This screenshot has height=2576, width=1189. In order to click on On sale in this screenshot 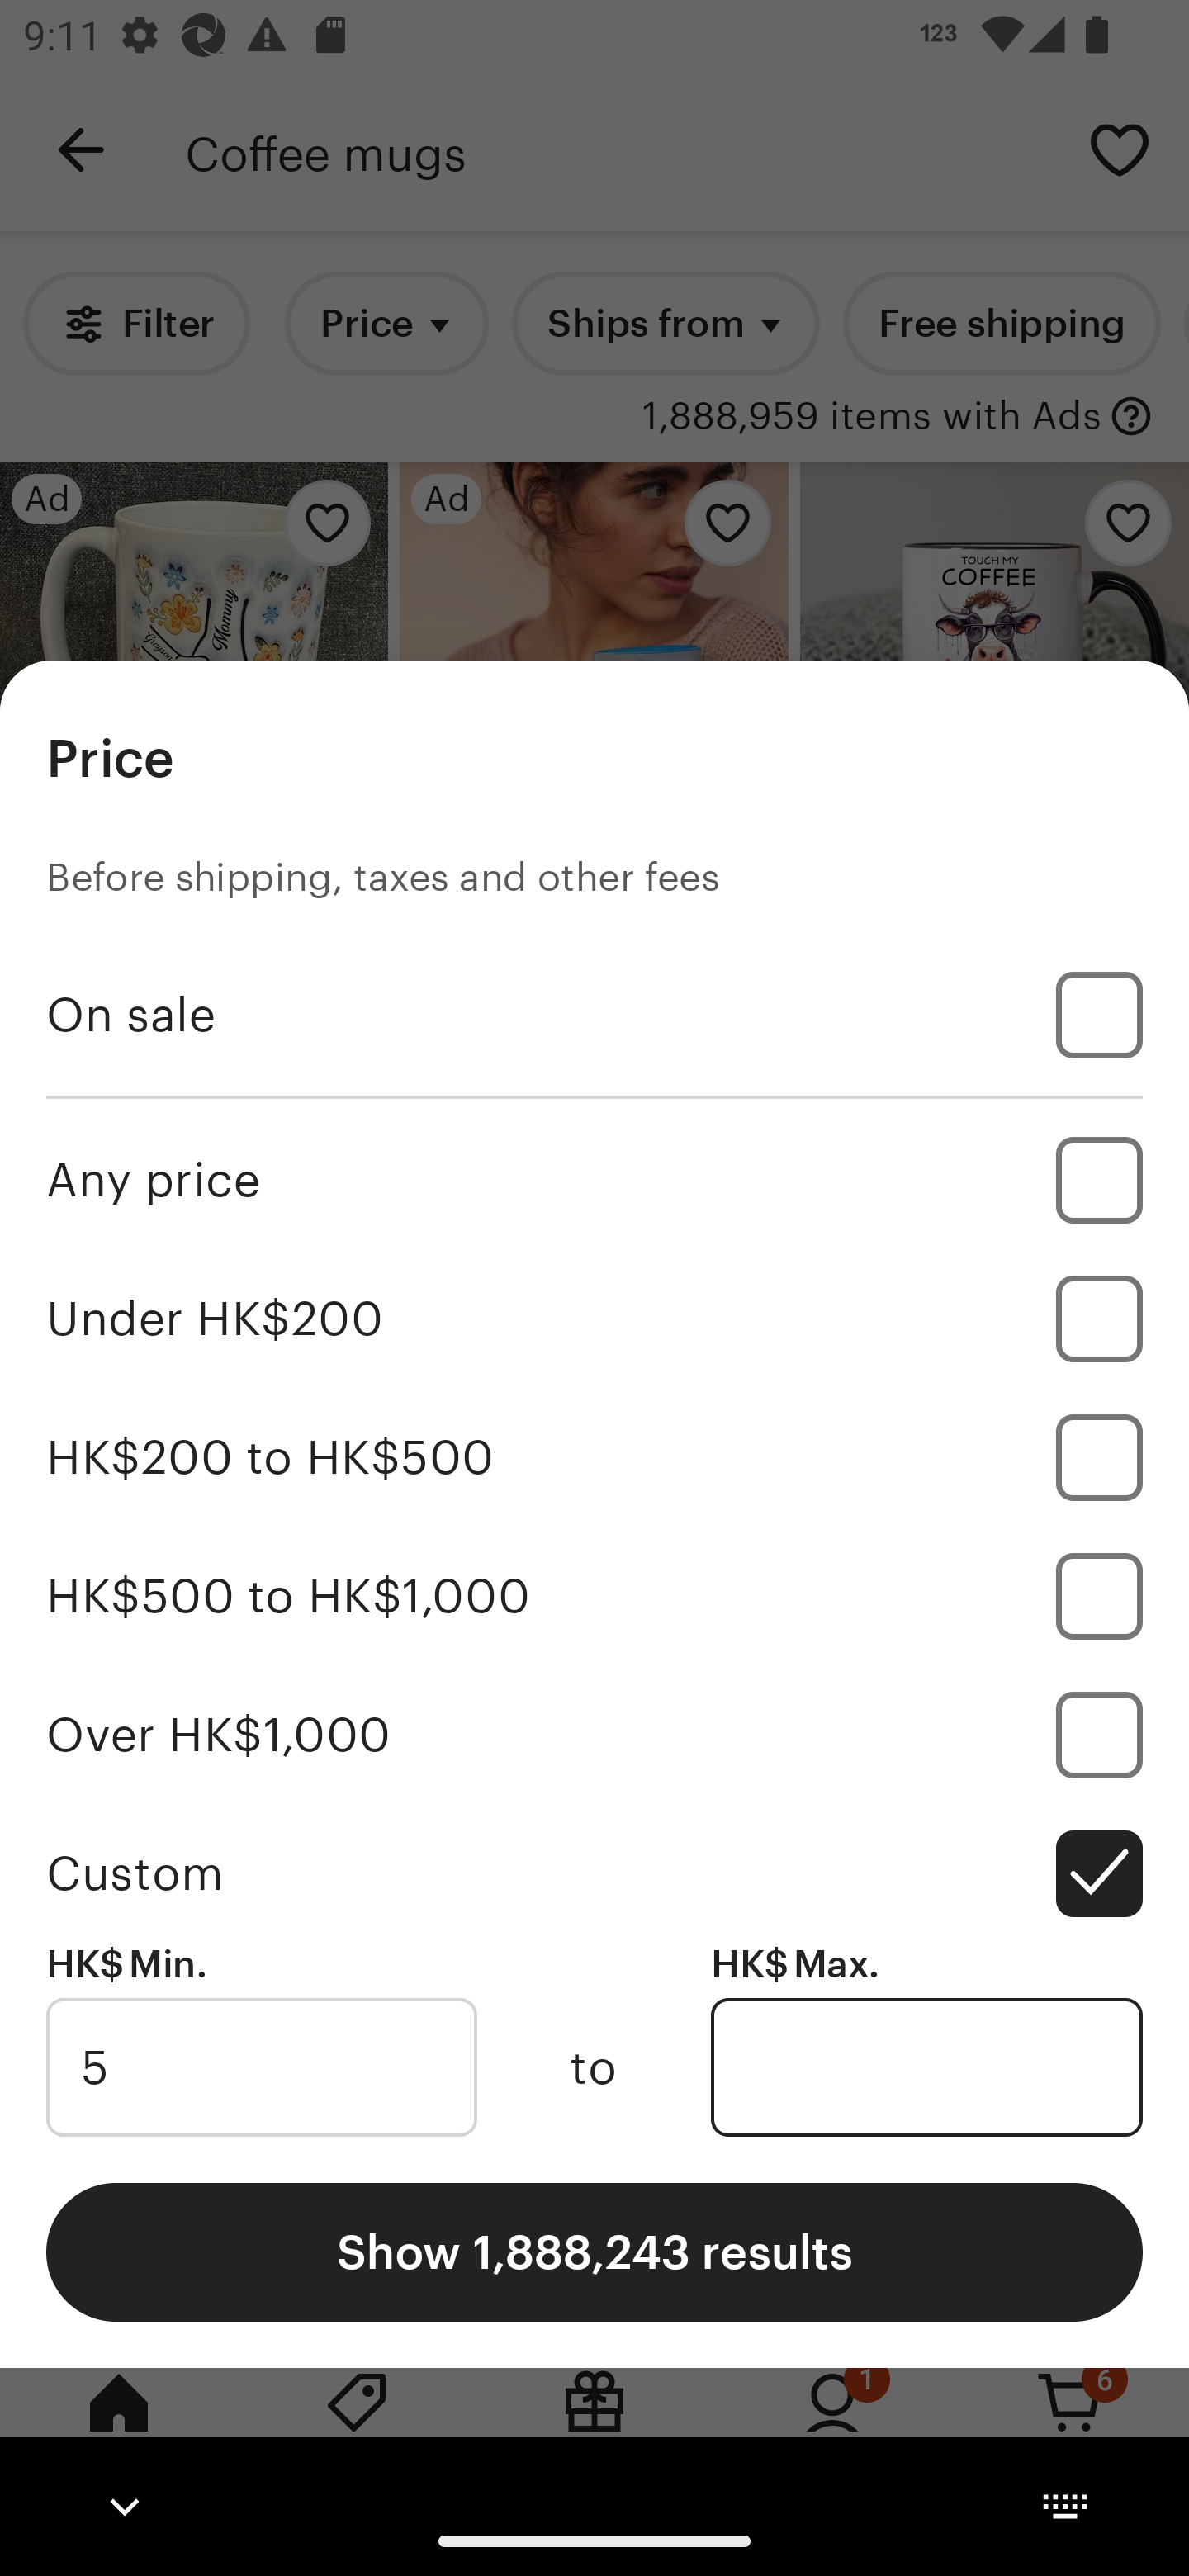, I will do `click(594, 1015)`.